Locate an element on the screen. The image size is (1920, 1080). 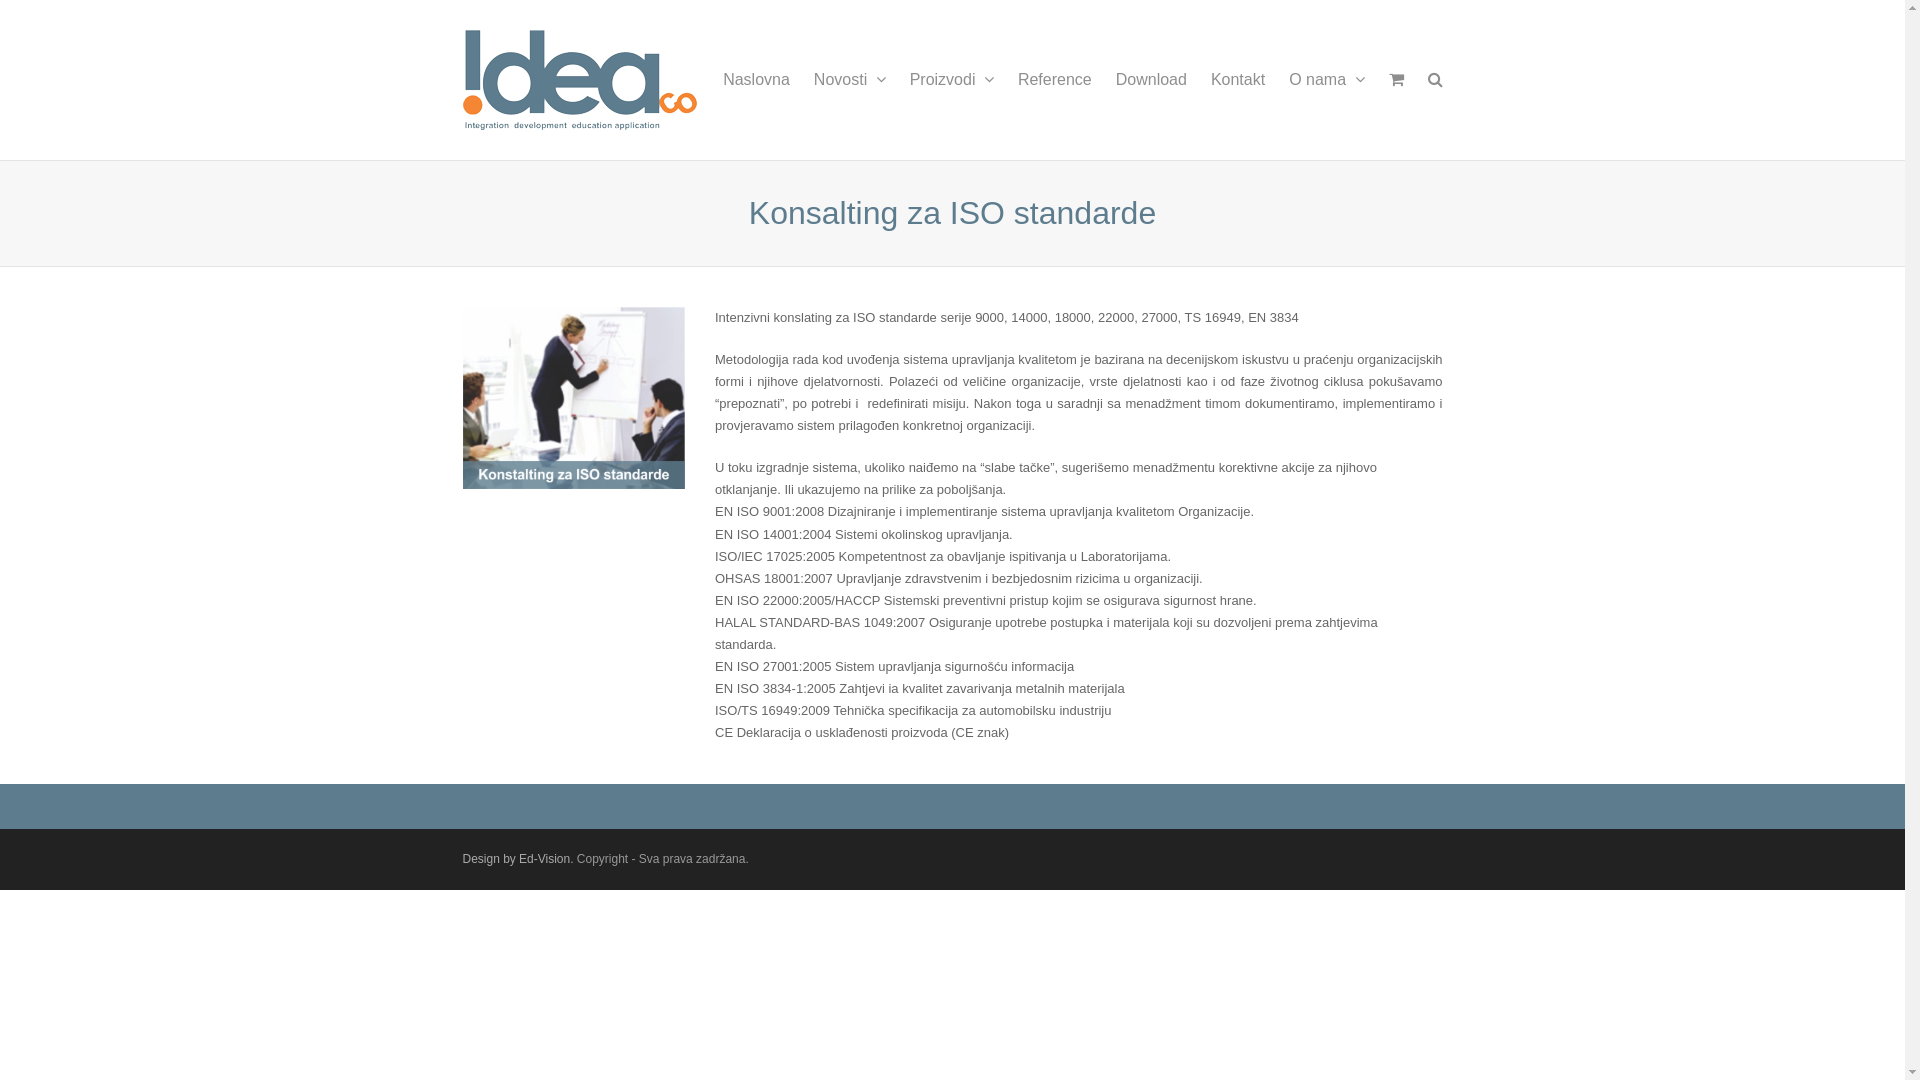
Proizvodi is located at coordinates (952, 80).